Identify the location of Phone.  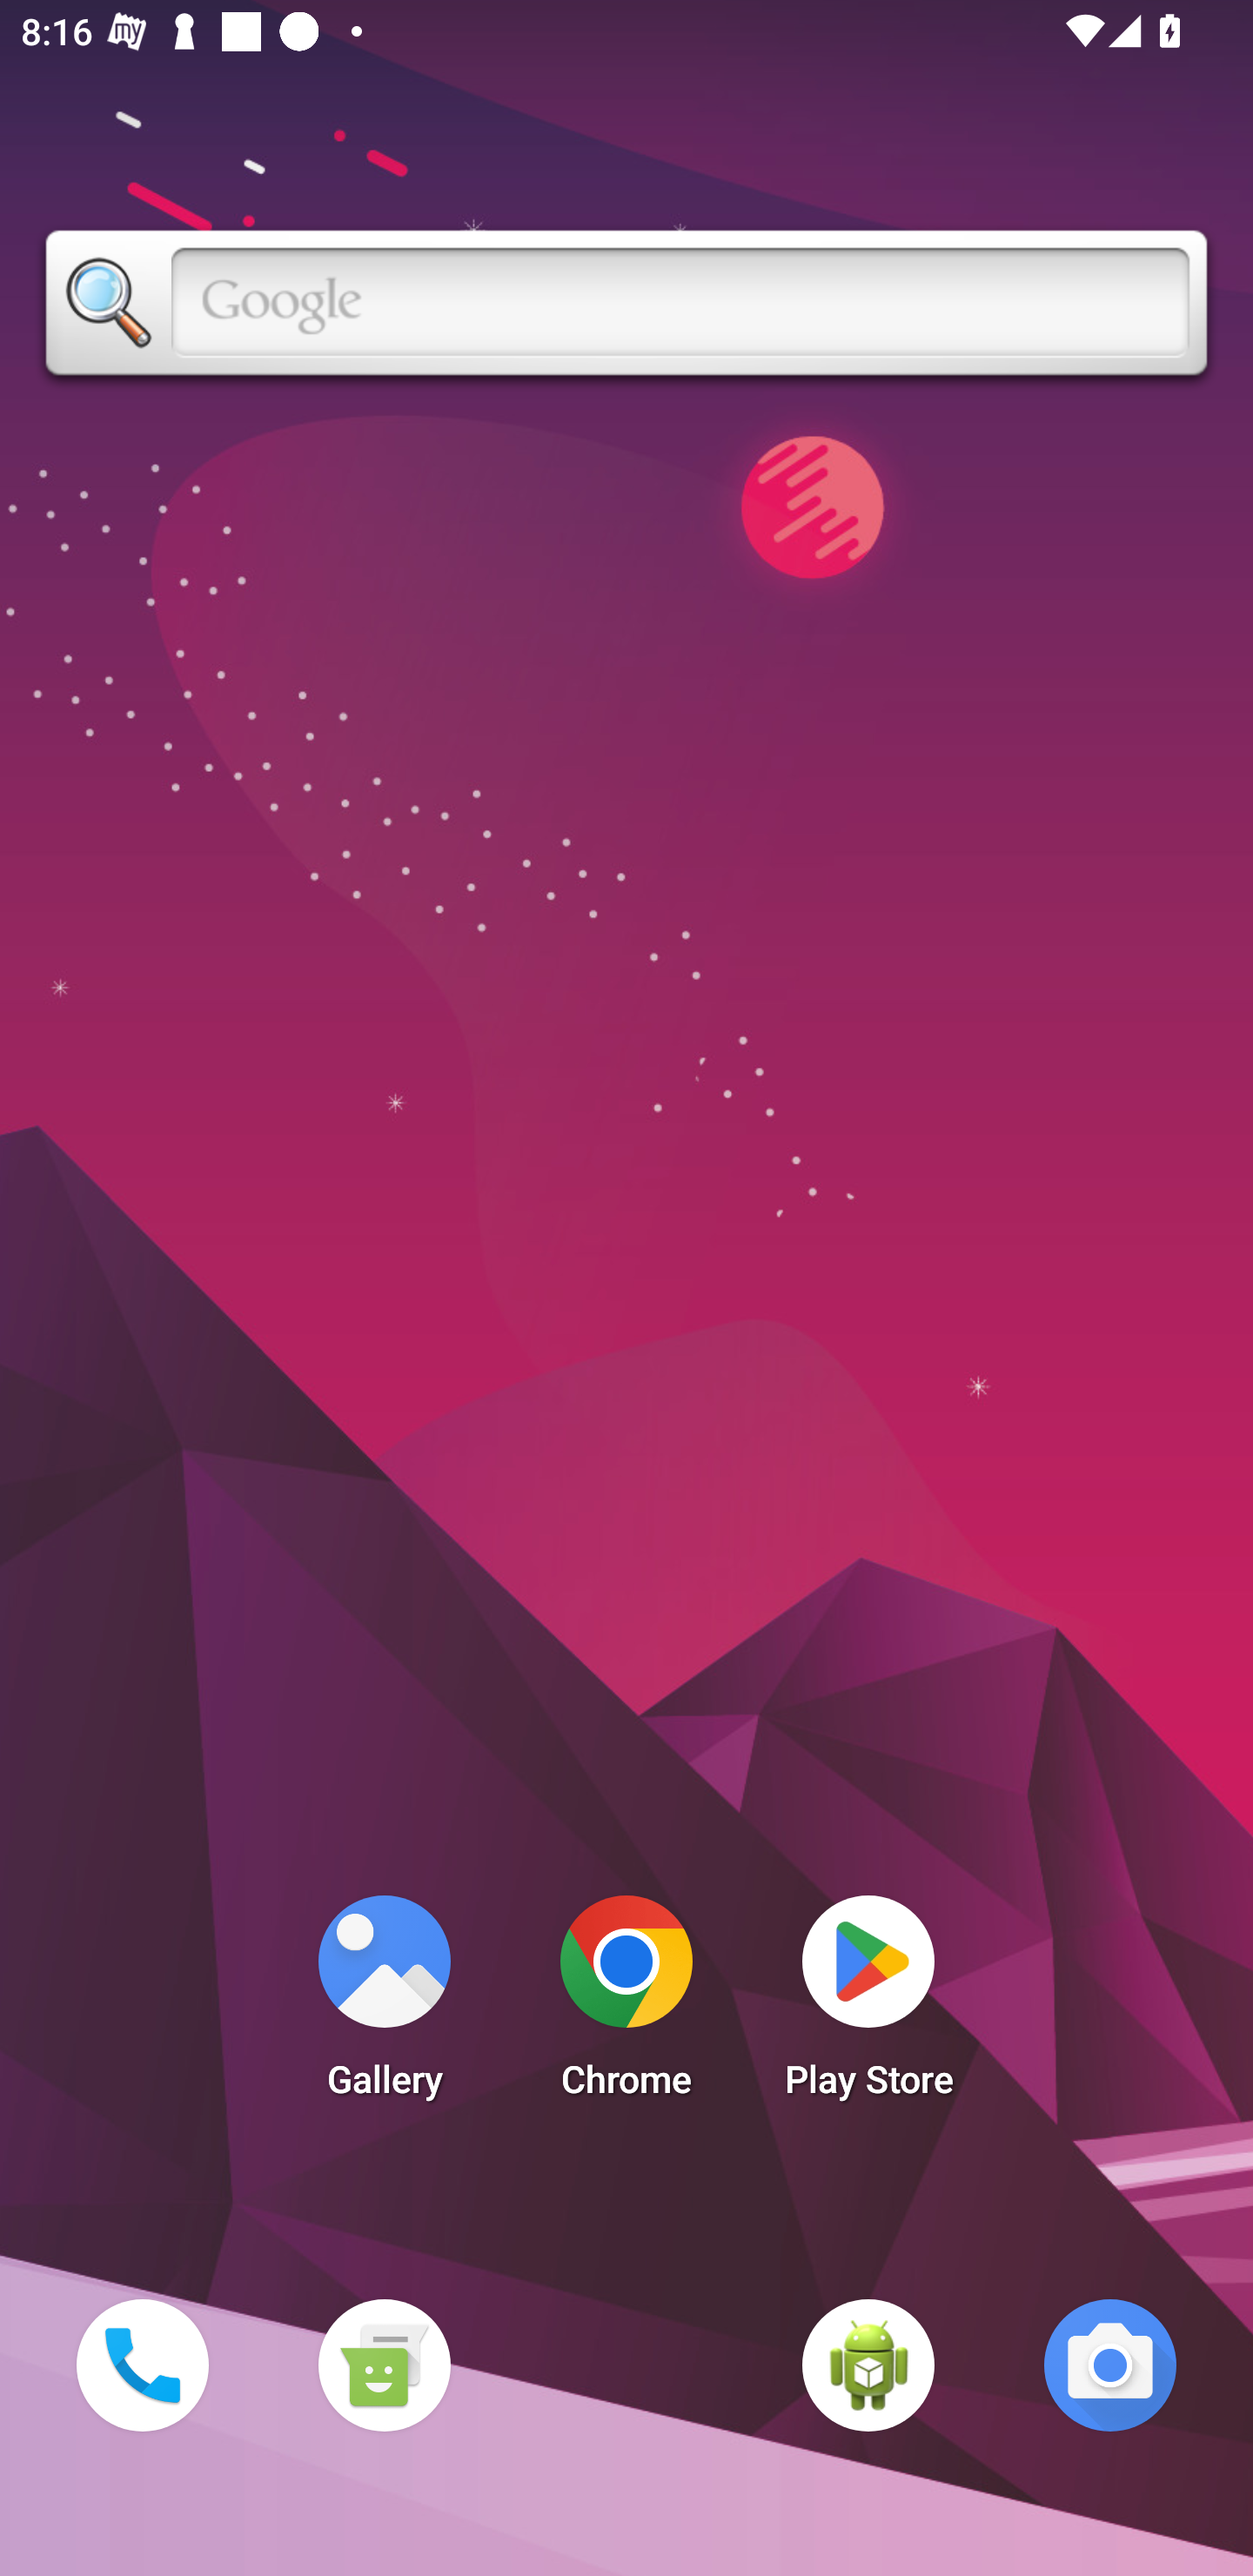
(142, 2365).